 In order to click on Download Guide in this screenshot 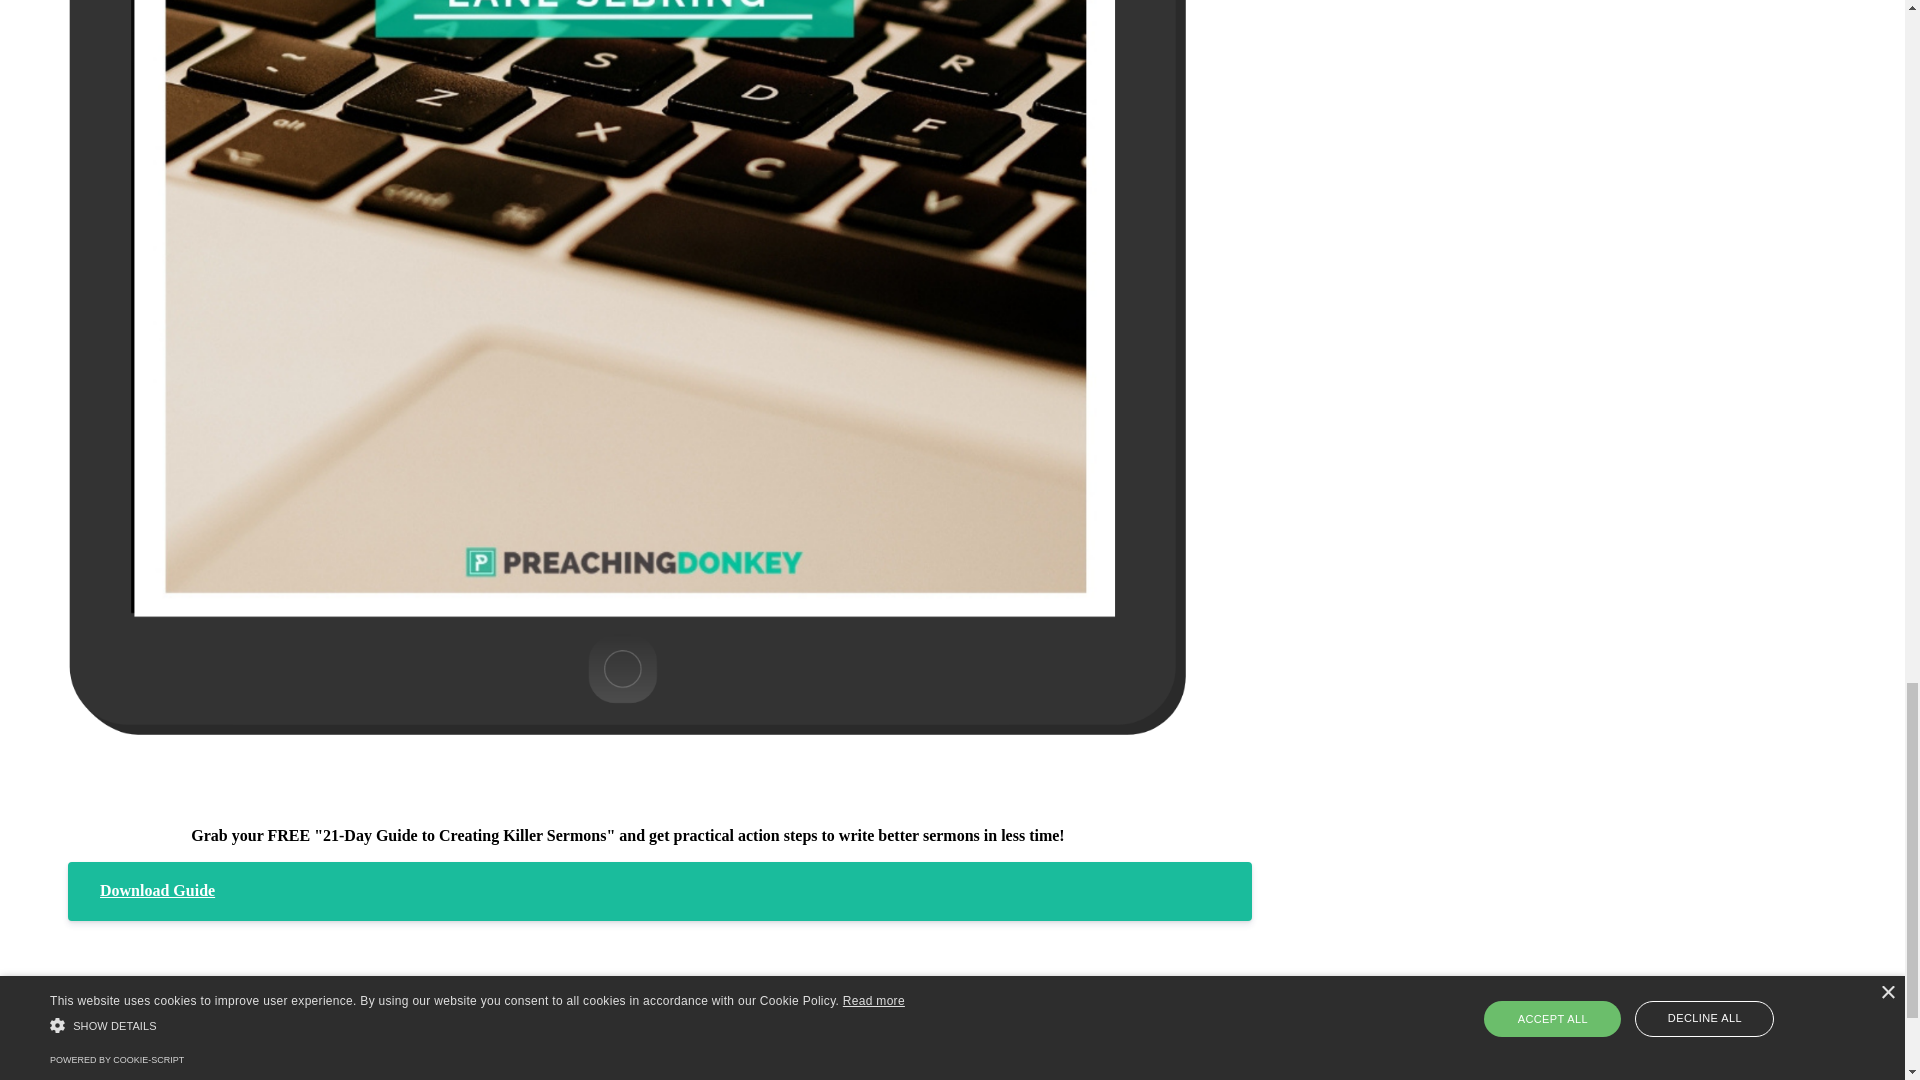, I will do `click(659, 890)`.